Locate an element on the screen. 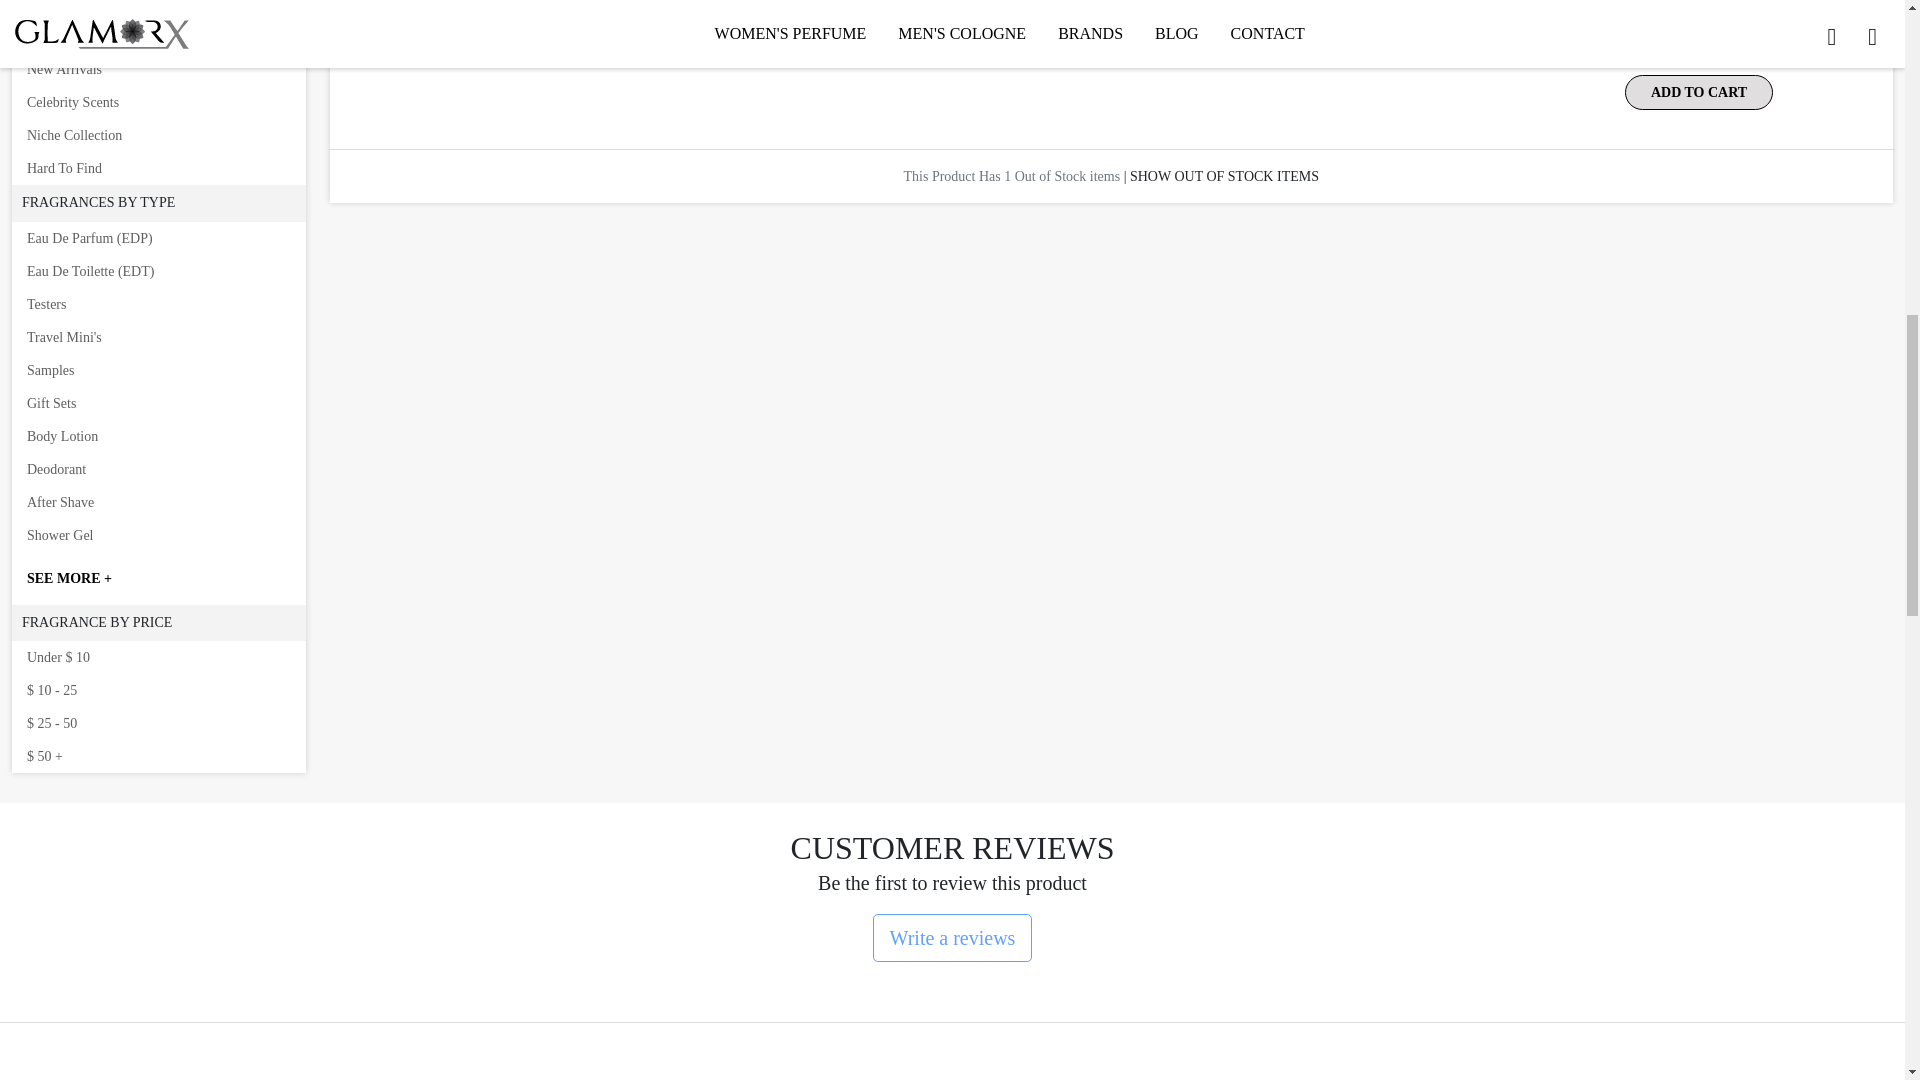 This screenshot has height=1080, width=1920. Gift Sets is located at coordinates (158, 403).